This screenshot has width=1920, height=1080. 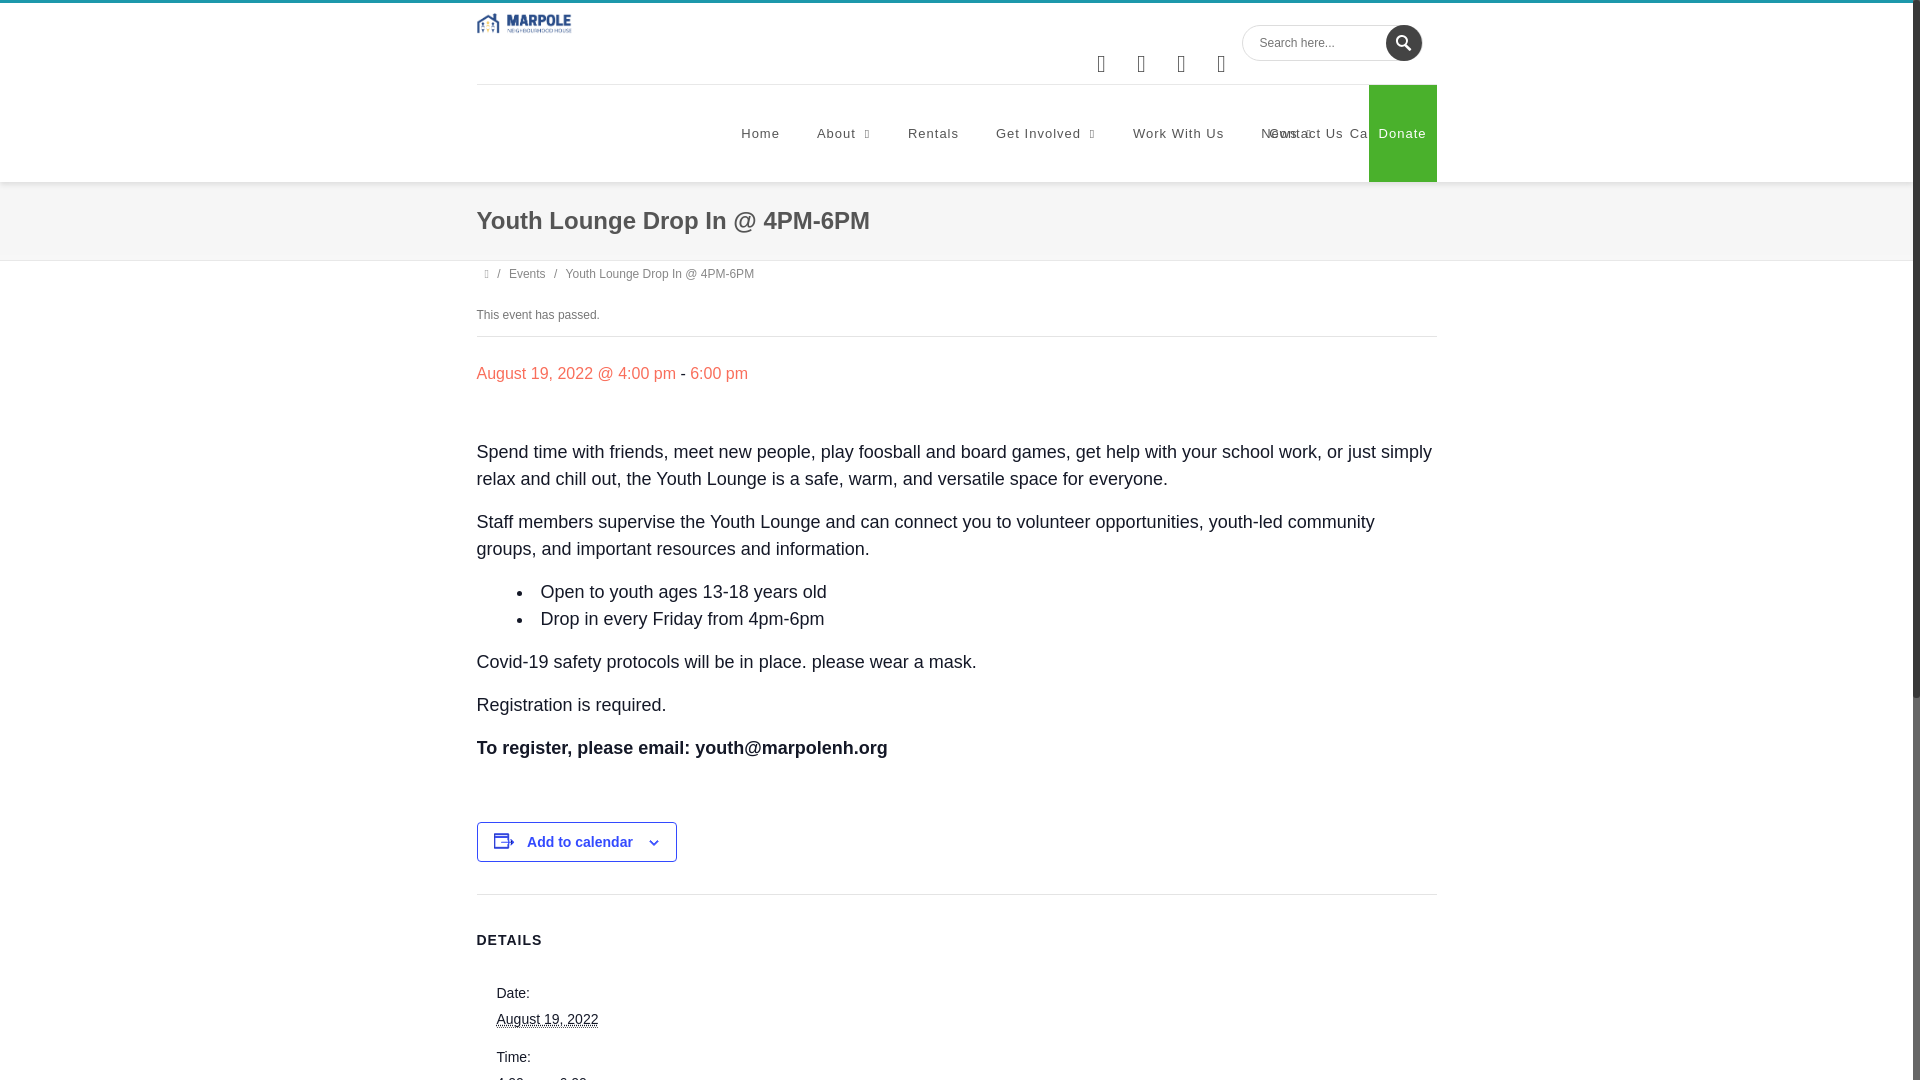 What do you see at coordinates (523, 22) in the screenshot?
I see `Marpole Neighbourhood House` at bounding box center [523, 22].